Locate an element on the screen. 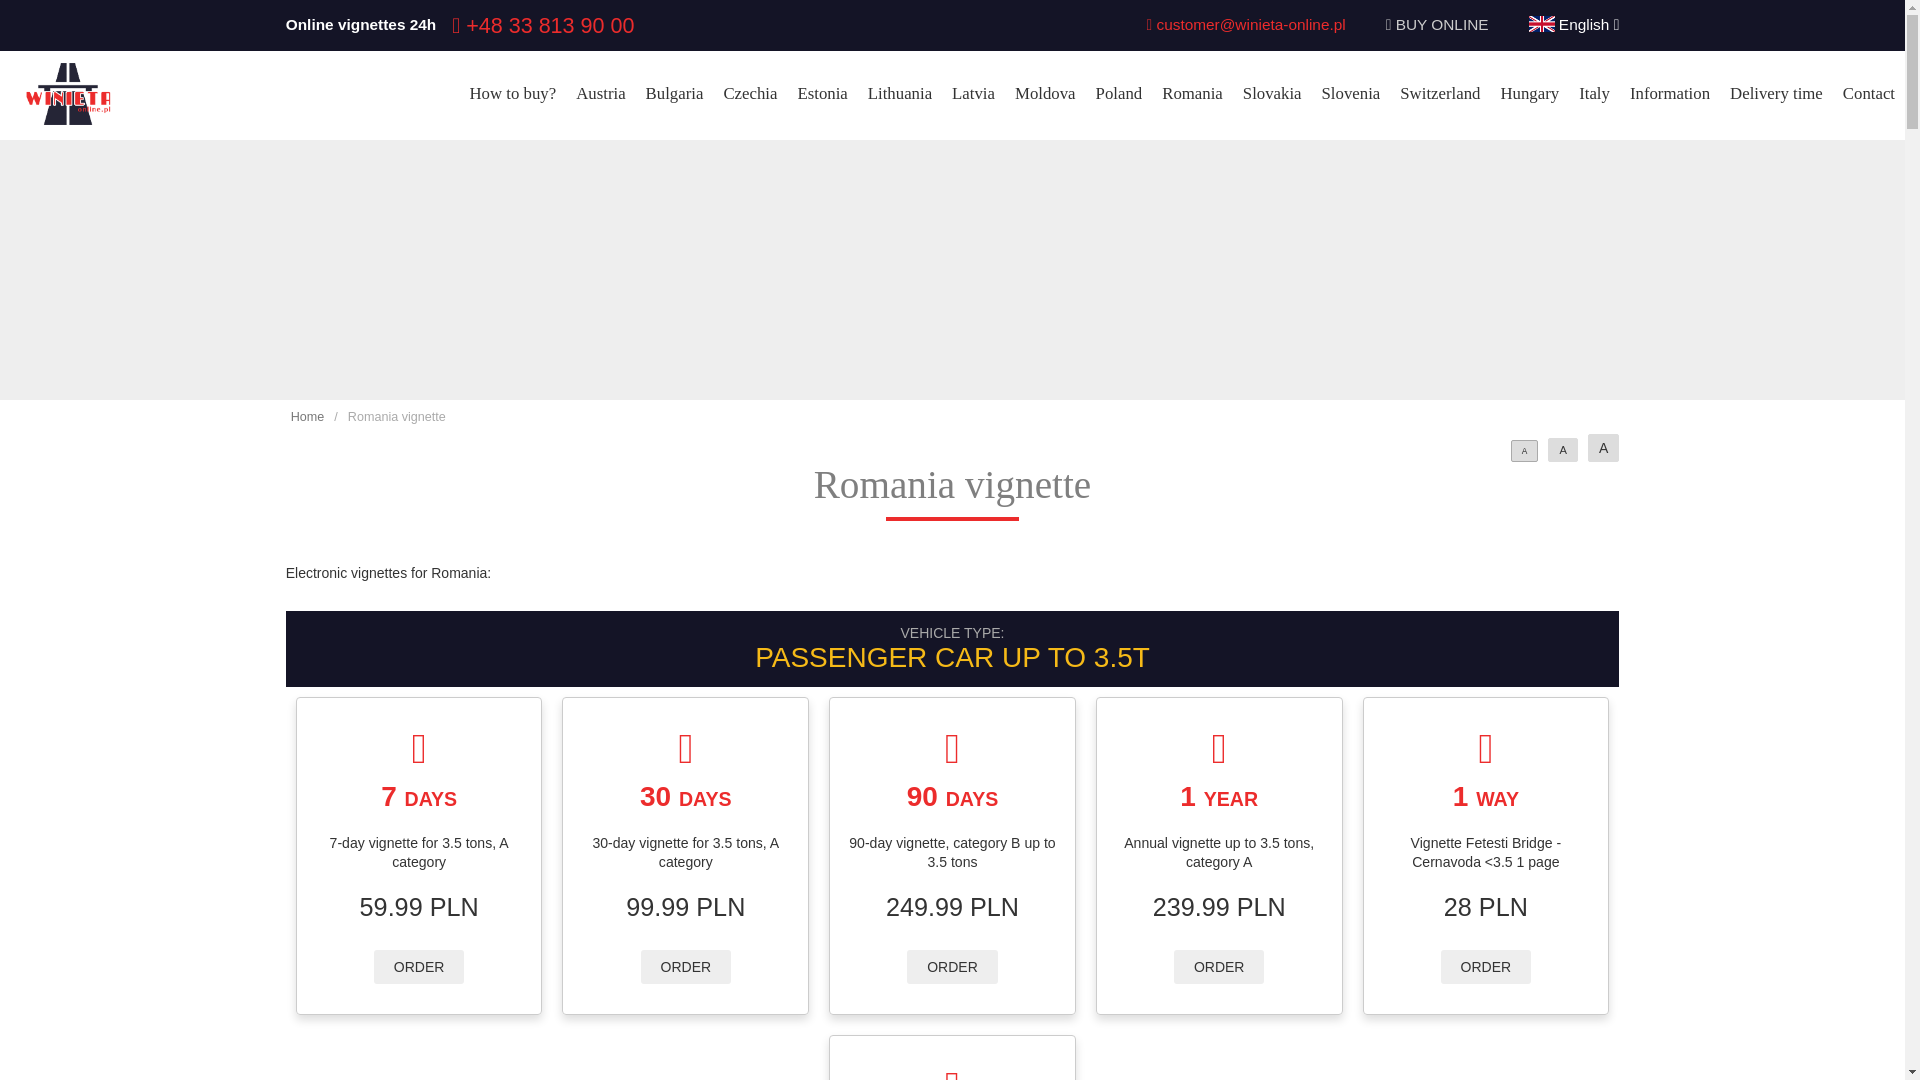  Home is located at coordinates (308, 417).